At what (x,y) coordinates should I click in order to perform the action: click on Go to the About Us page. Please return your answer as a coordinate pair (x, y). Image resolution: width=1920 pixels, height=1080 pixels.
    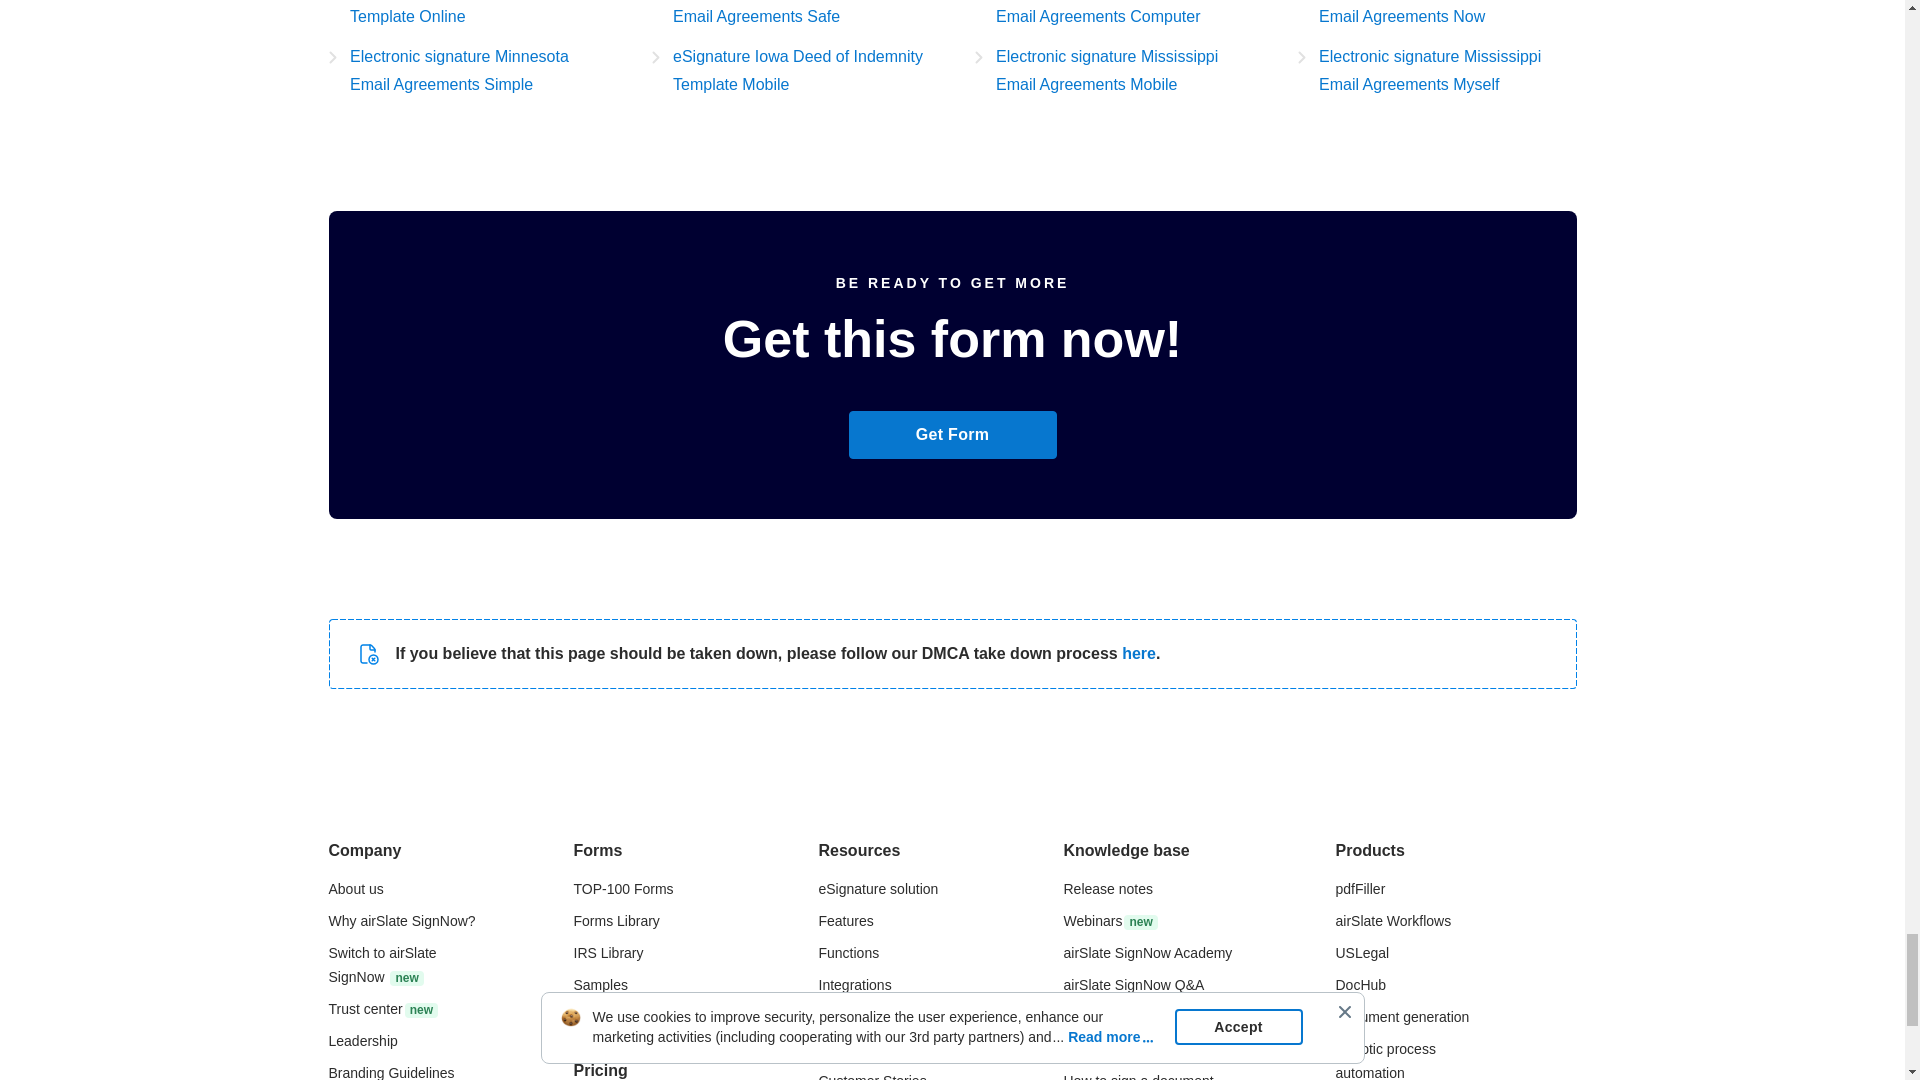
    Looking at the image, I should click on (355, 889).